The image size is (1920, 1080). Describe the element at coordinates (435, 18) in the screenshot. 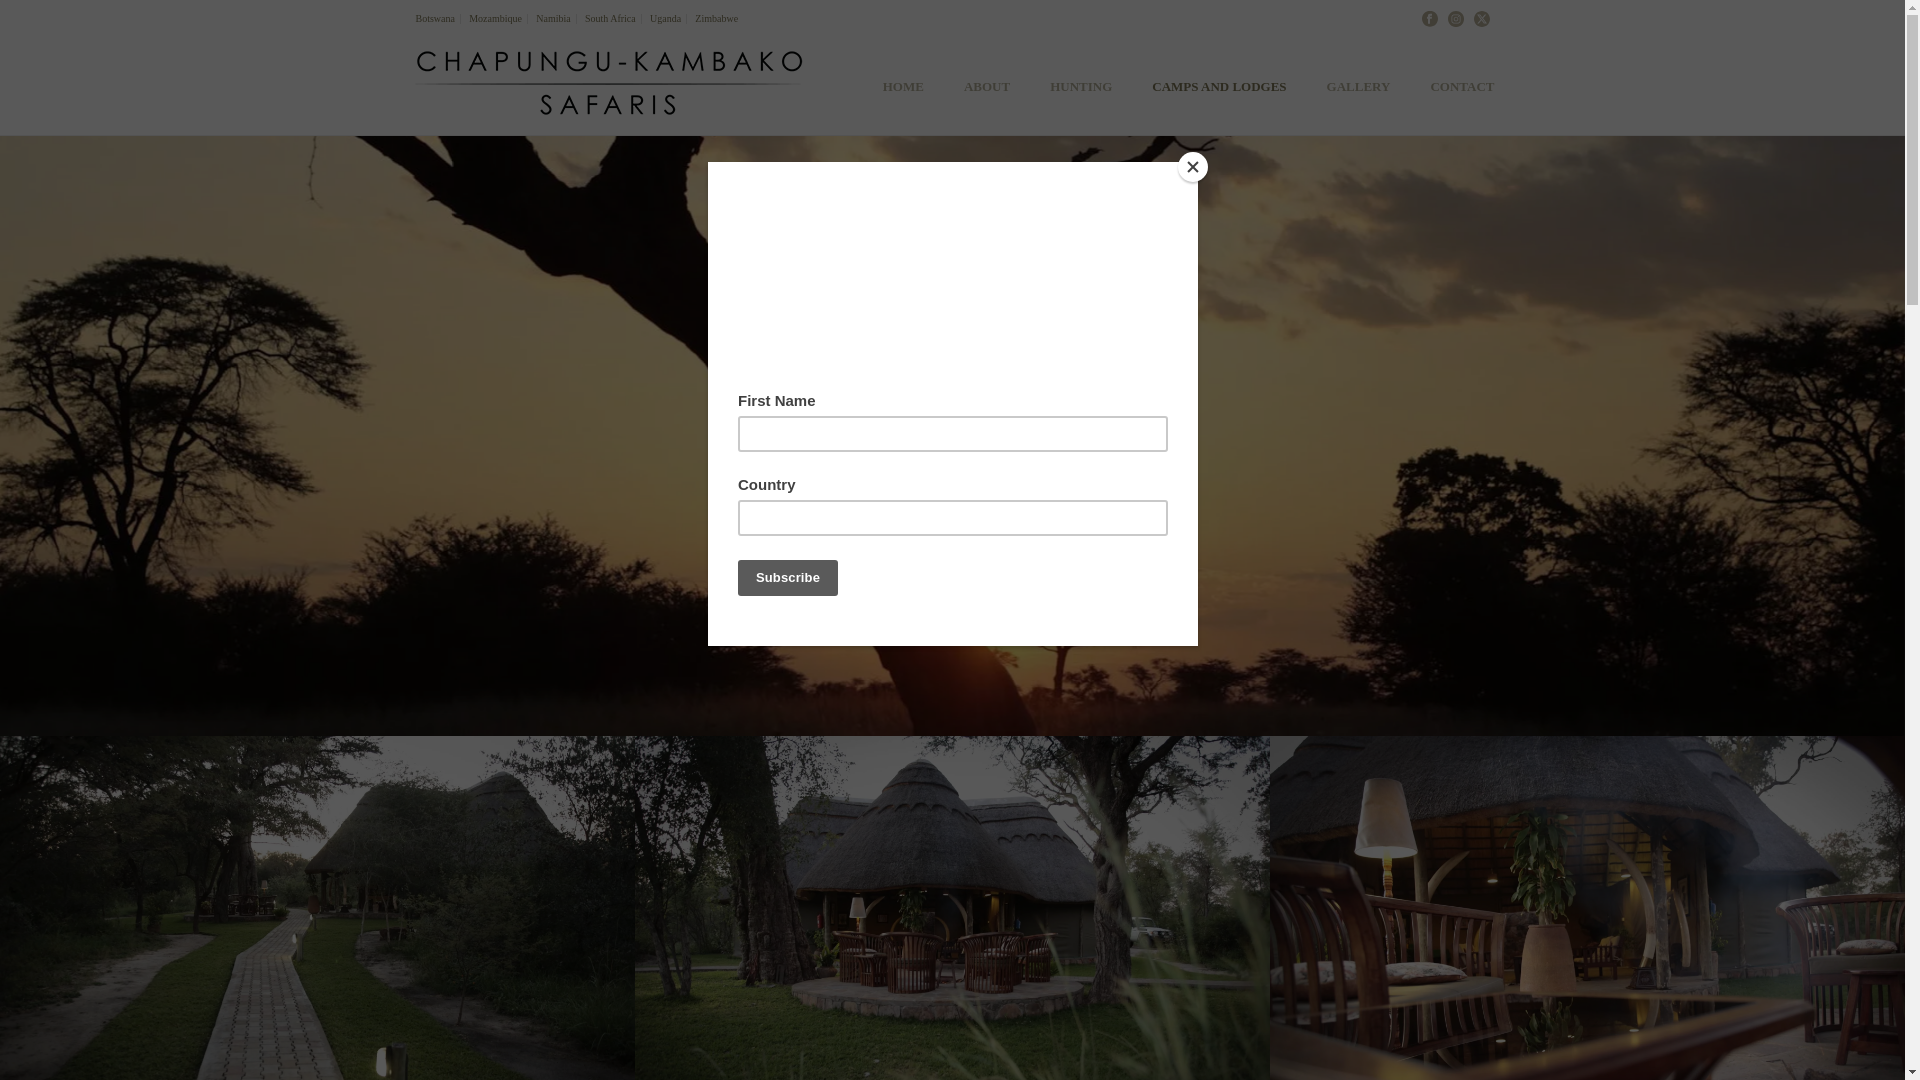

I see `Botswana` at that location.